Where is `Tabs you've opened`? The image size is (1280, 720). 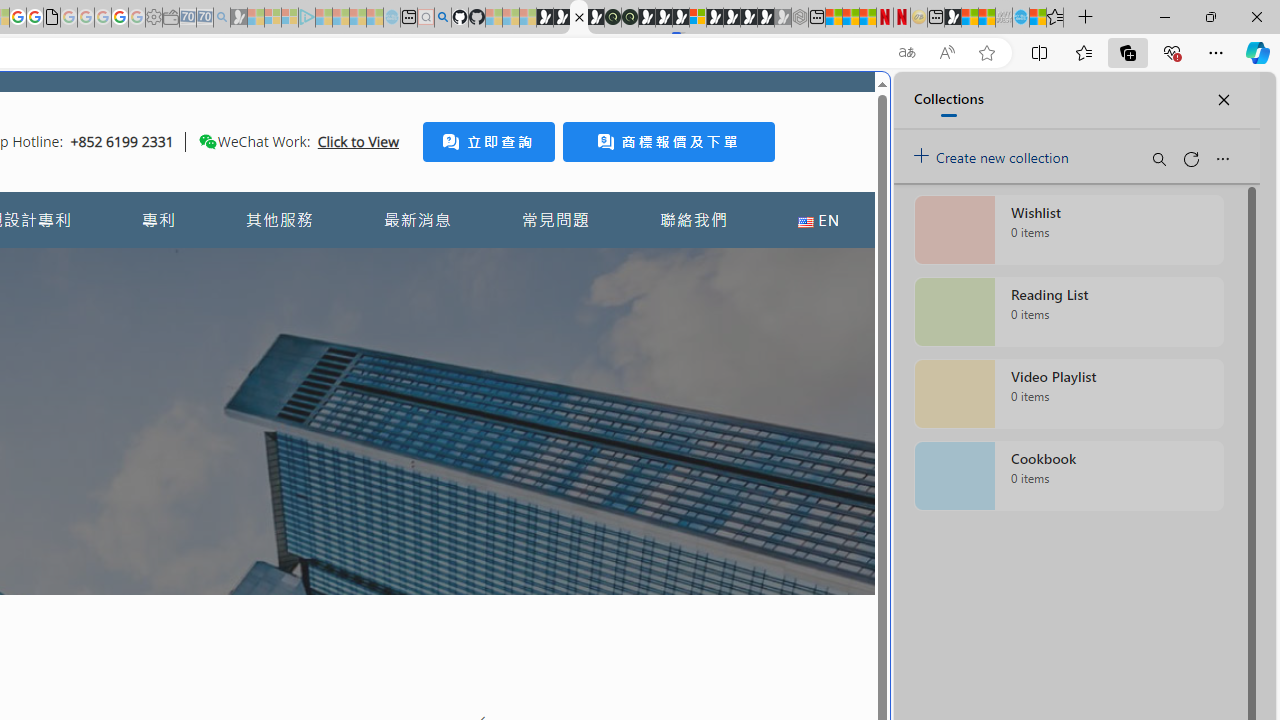
Tabs you've opened is located at coordinates (276, 266).